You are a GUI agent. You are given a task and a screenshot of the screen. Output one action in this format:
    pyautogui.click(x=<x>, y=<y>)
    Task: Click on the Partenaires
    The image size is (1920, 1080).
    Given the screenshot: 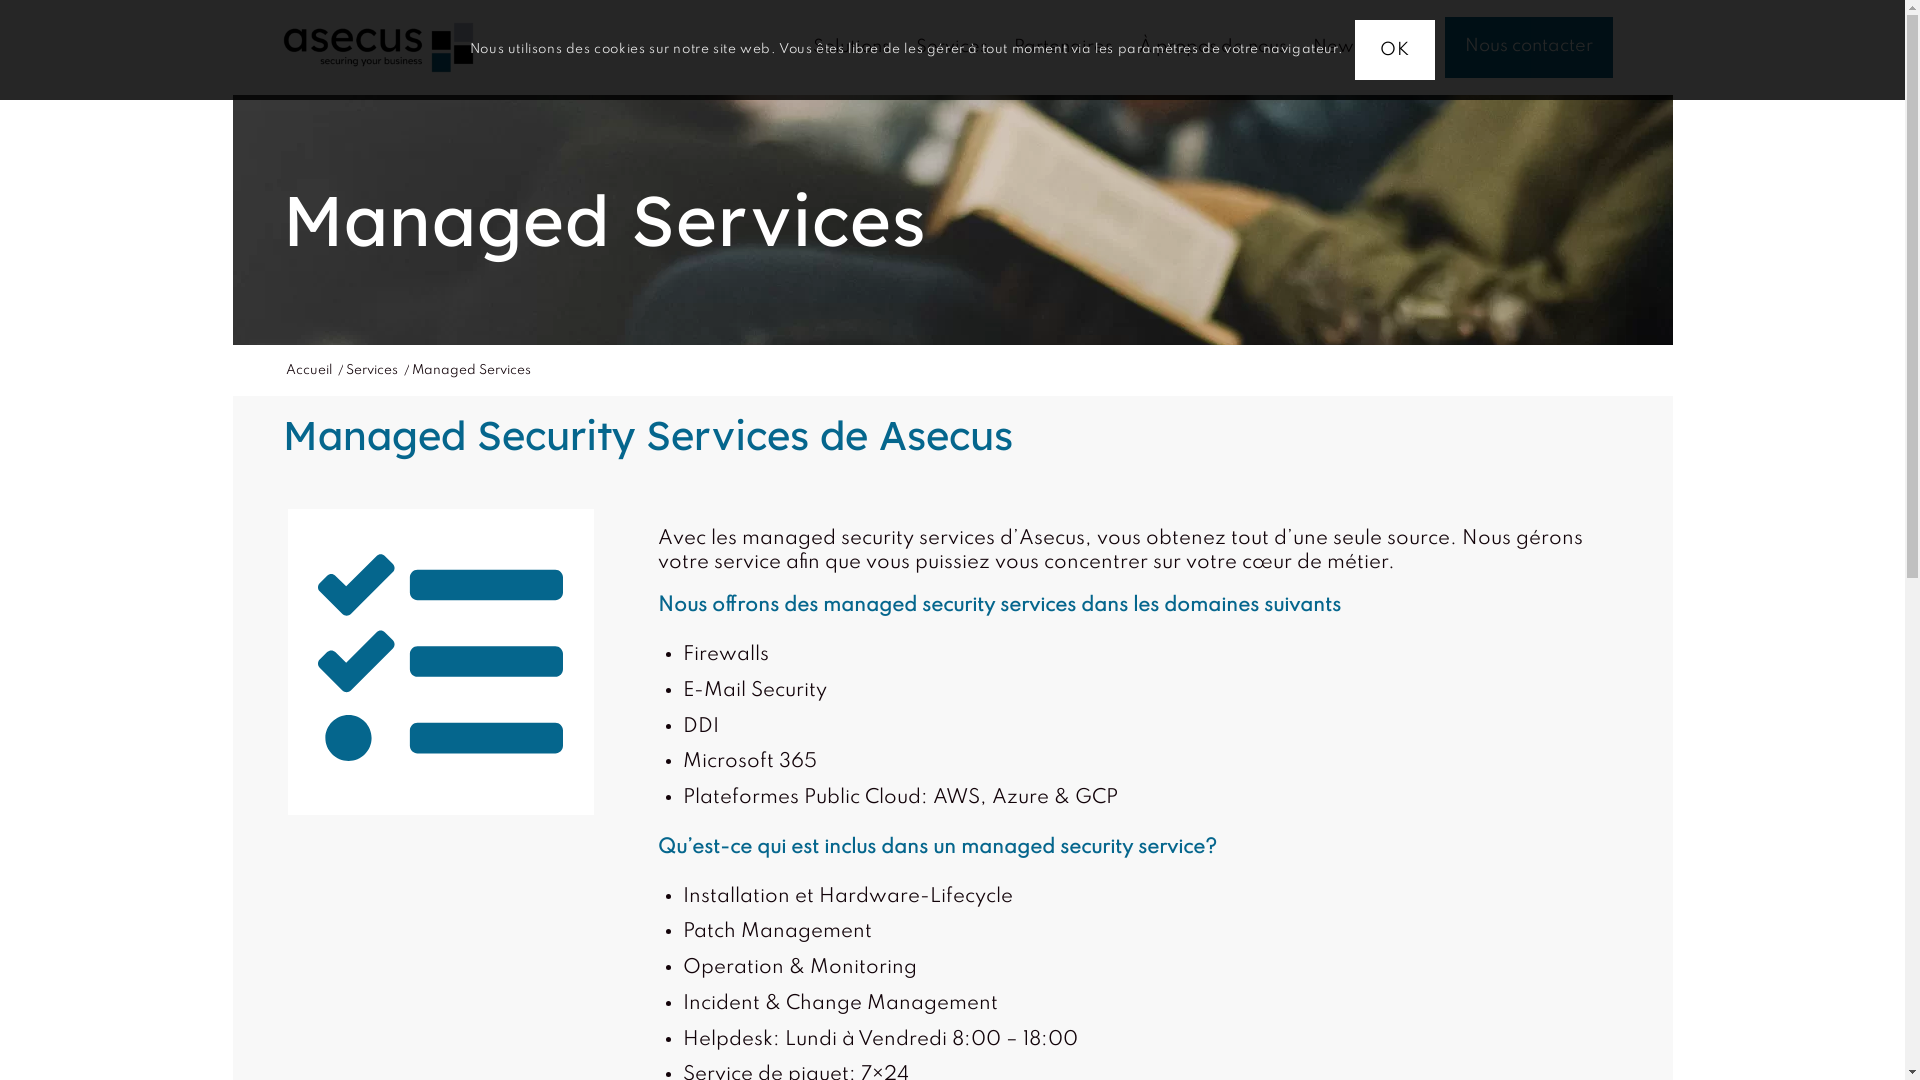 What is the action you would take?
    pyautogui.click(x=1062, y=47)
    